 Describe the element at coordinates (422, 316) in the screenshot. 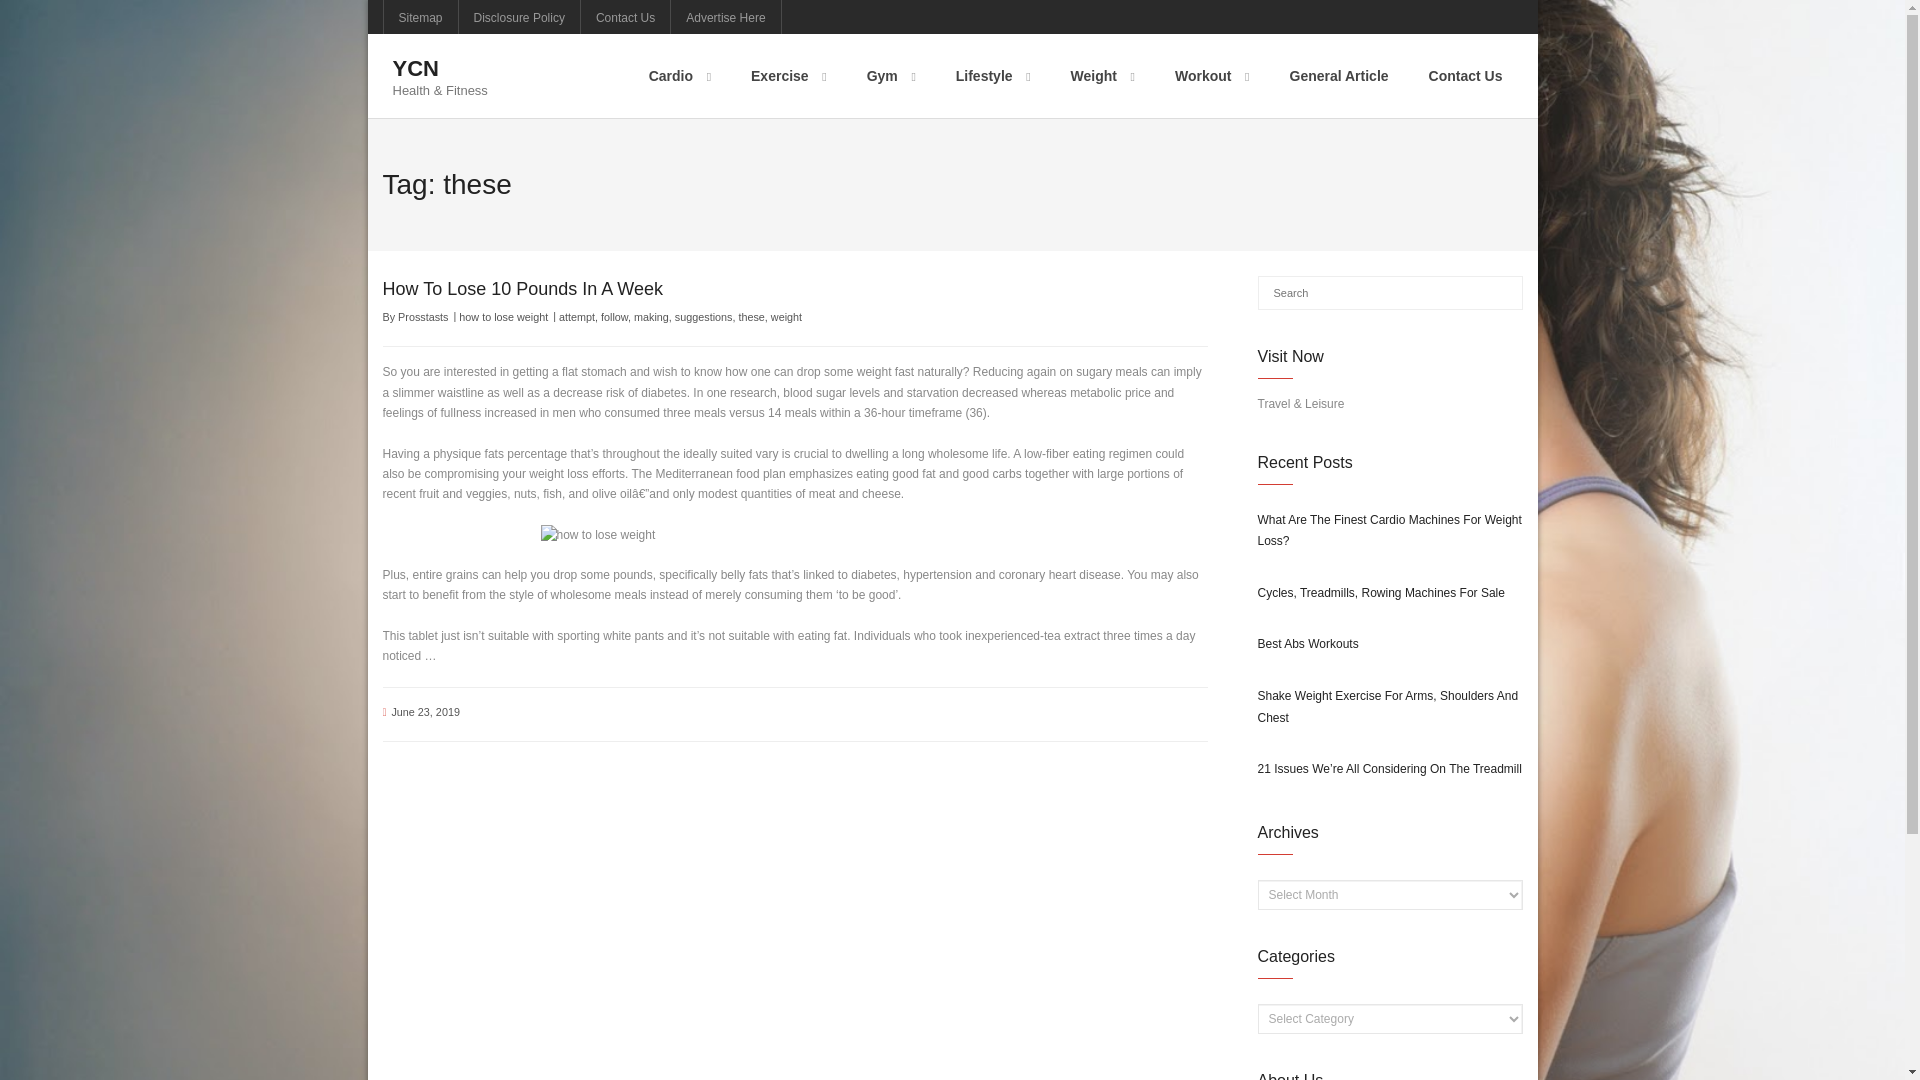

I see `View all posts by Prosstasts` at that location.